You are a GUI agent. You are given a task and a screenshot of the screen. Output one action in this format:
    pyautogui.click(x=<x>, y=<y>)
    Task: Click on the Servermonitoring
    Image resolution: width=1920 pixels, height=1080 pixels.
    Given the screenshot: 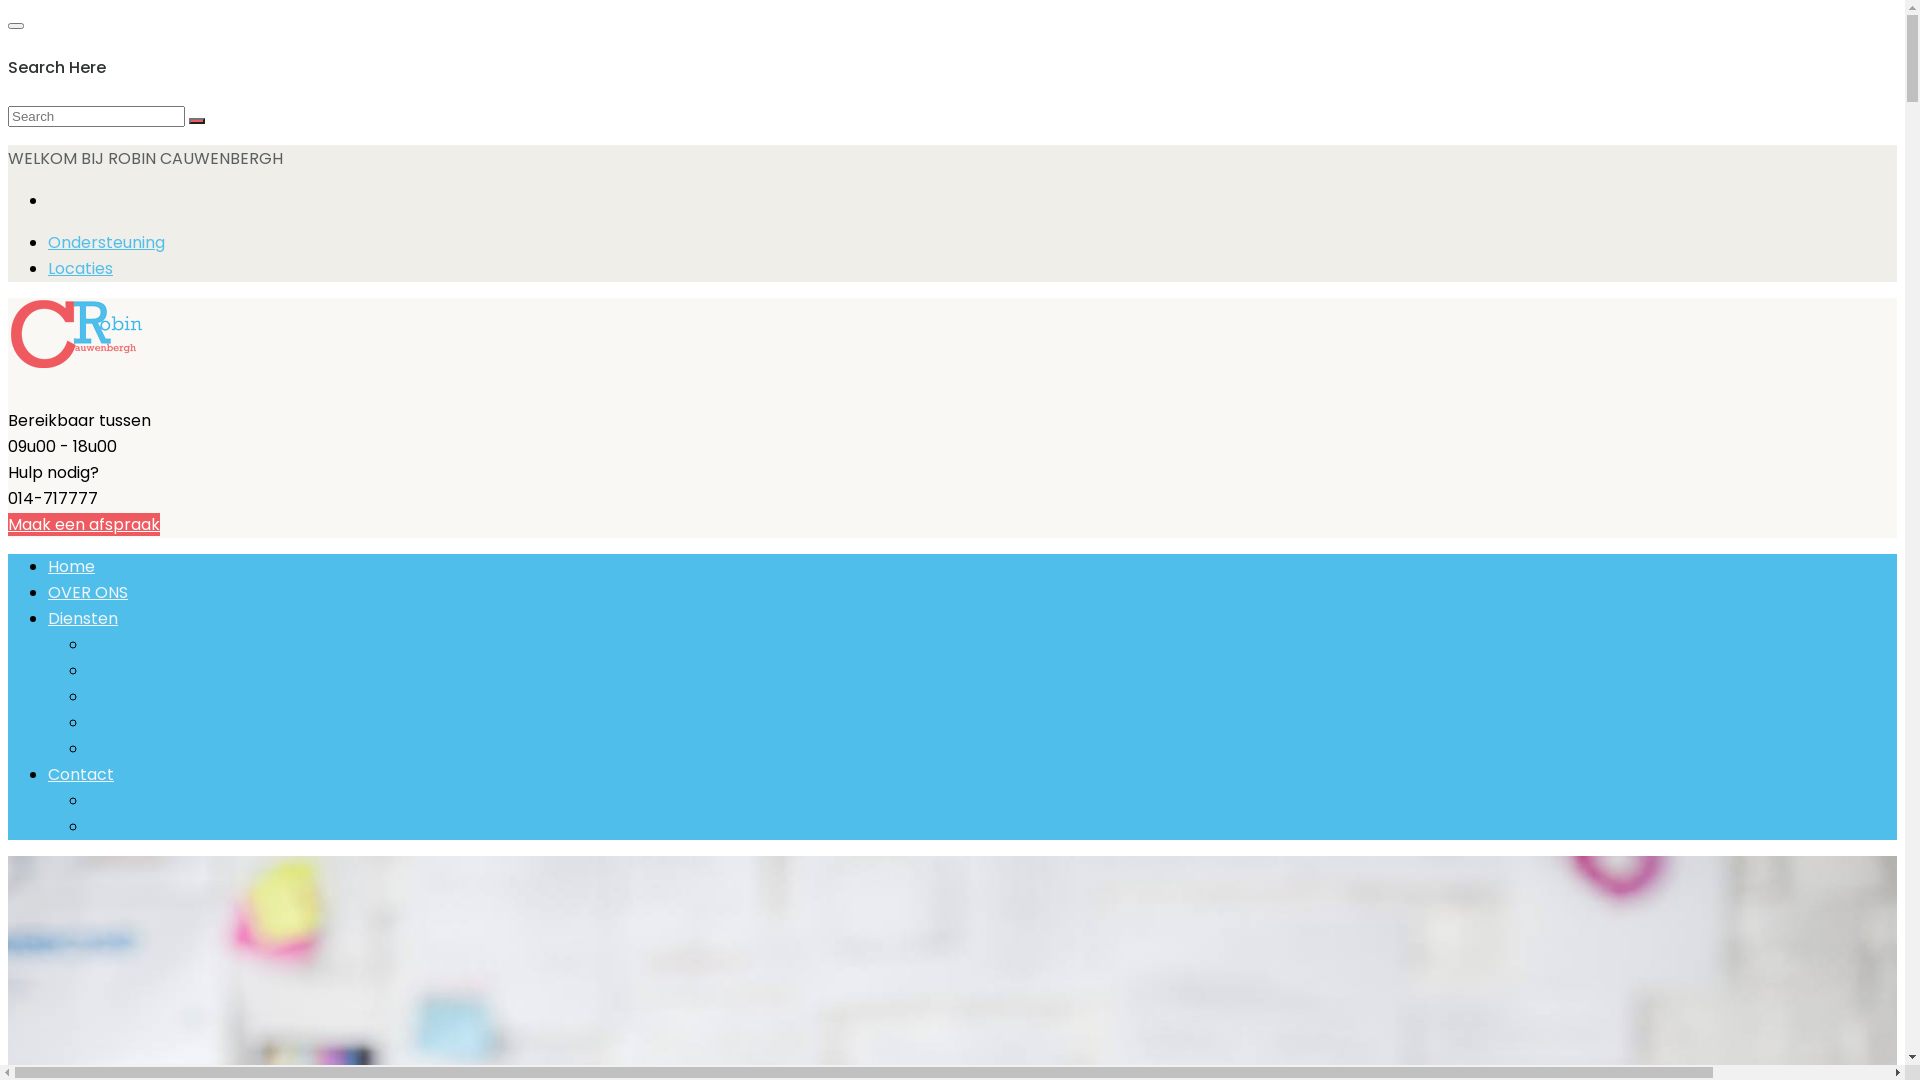 What is the action you would take?
    pyautogui.click(x=157, y=670)
    